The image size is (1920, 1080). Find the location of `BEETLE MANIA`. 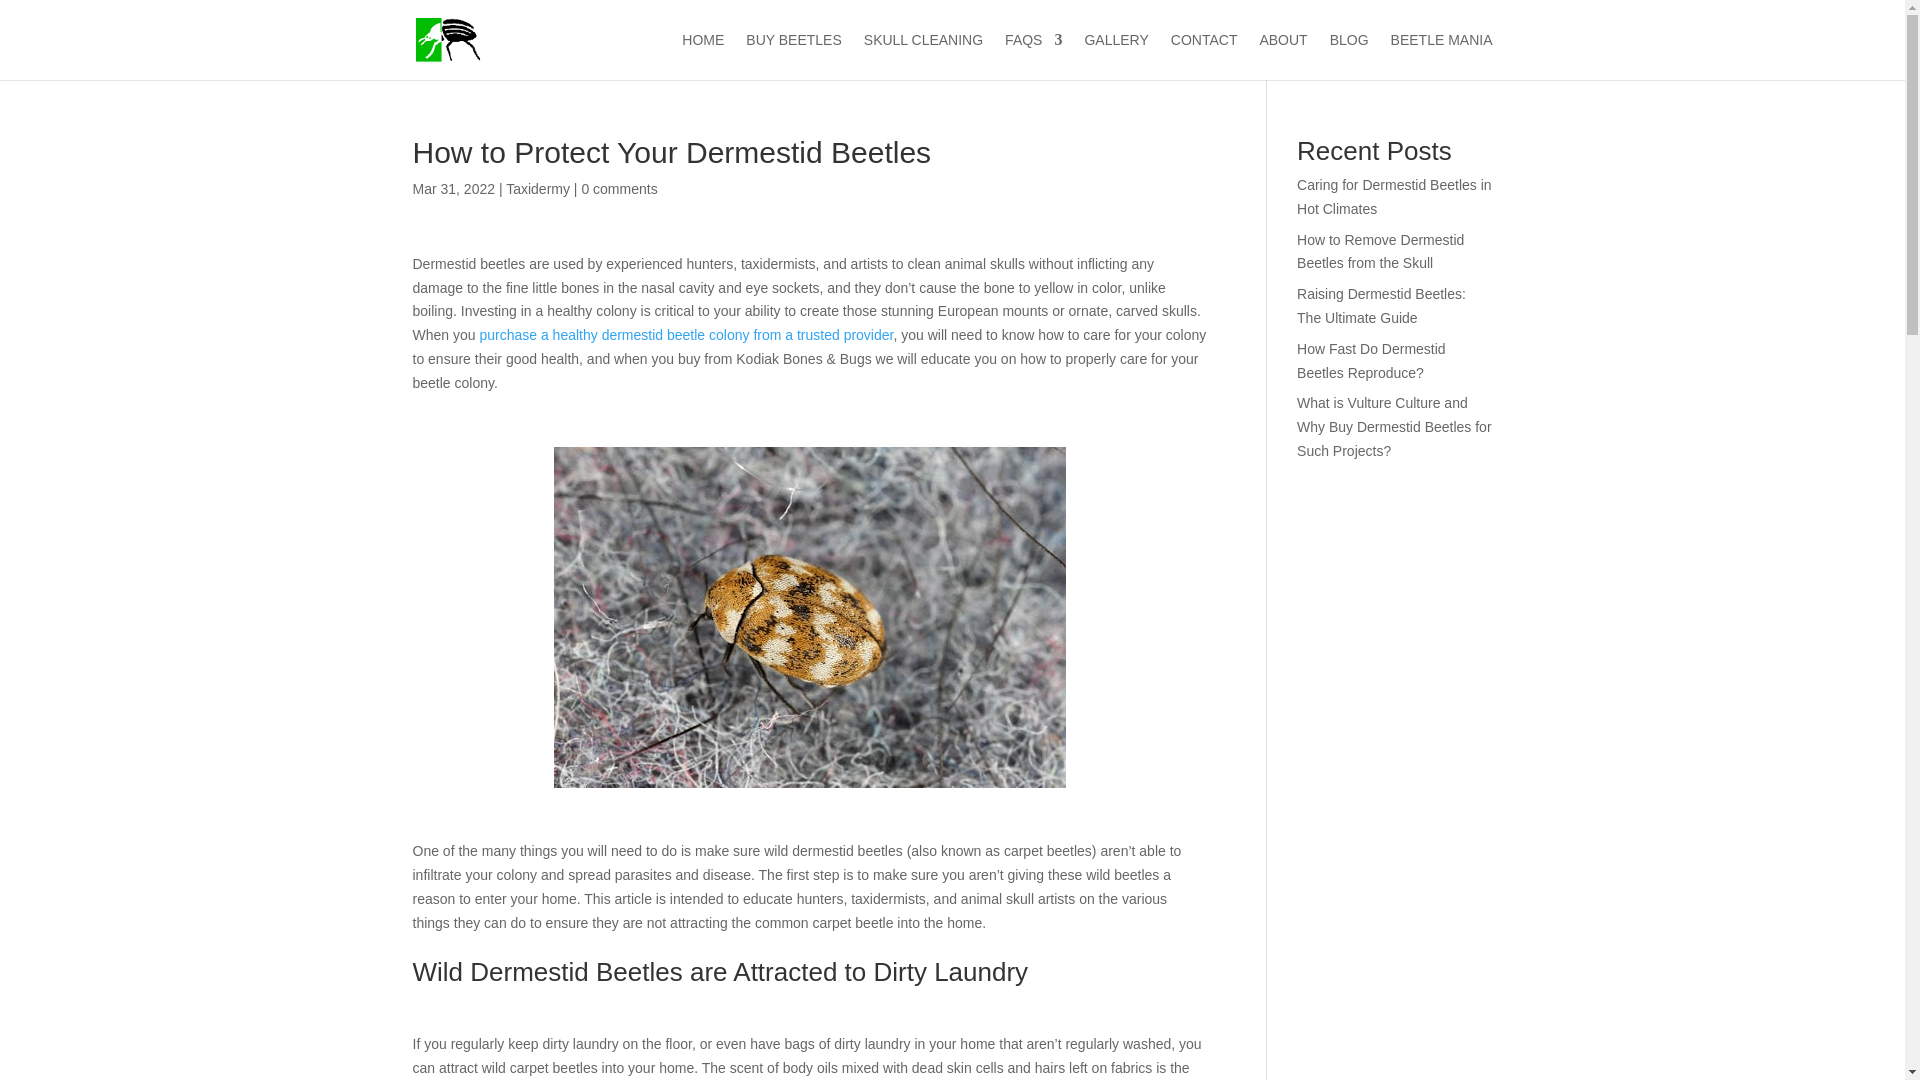

BEETLE MANIA is located at coordinates (1442, 56).